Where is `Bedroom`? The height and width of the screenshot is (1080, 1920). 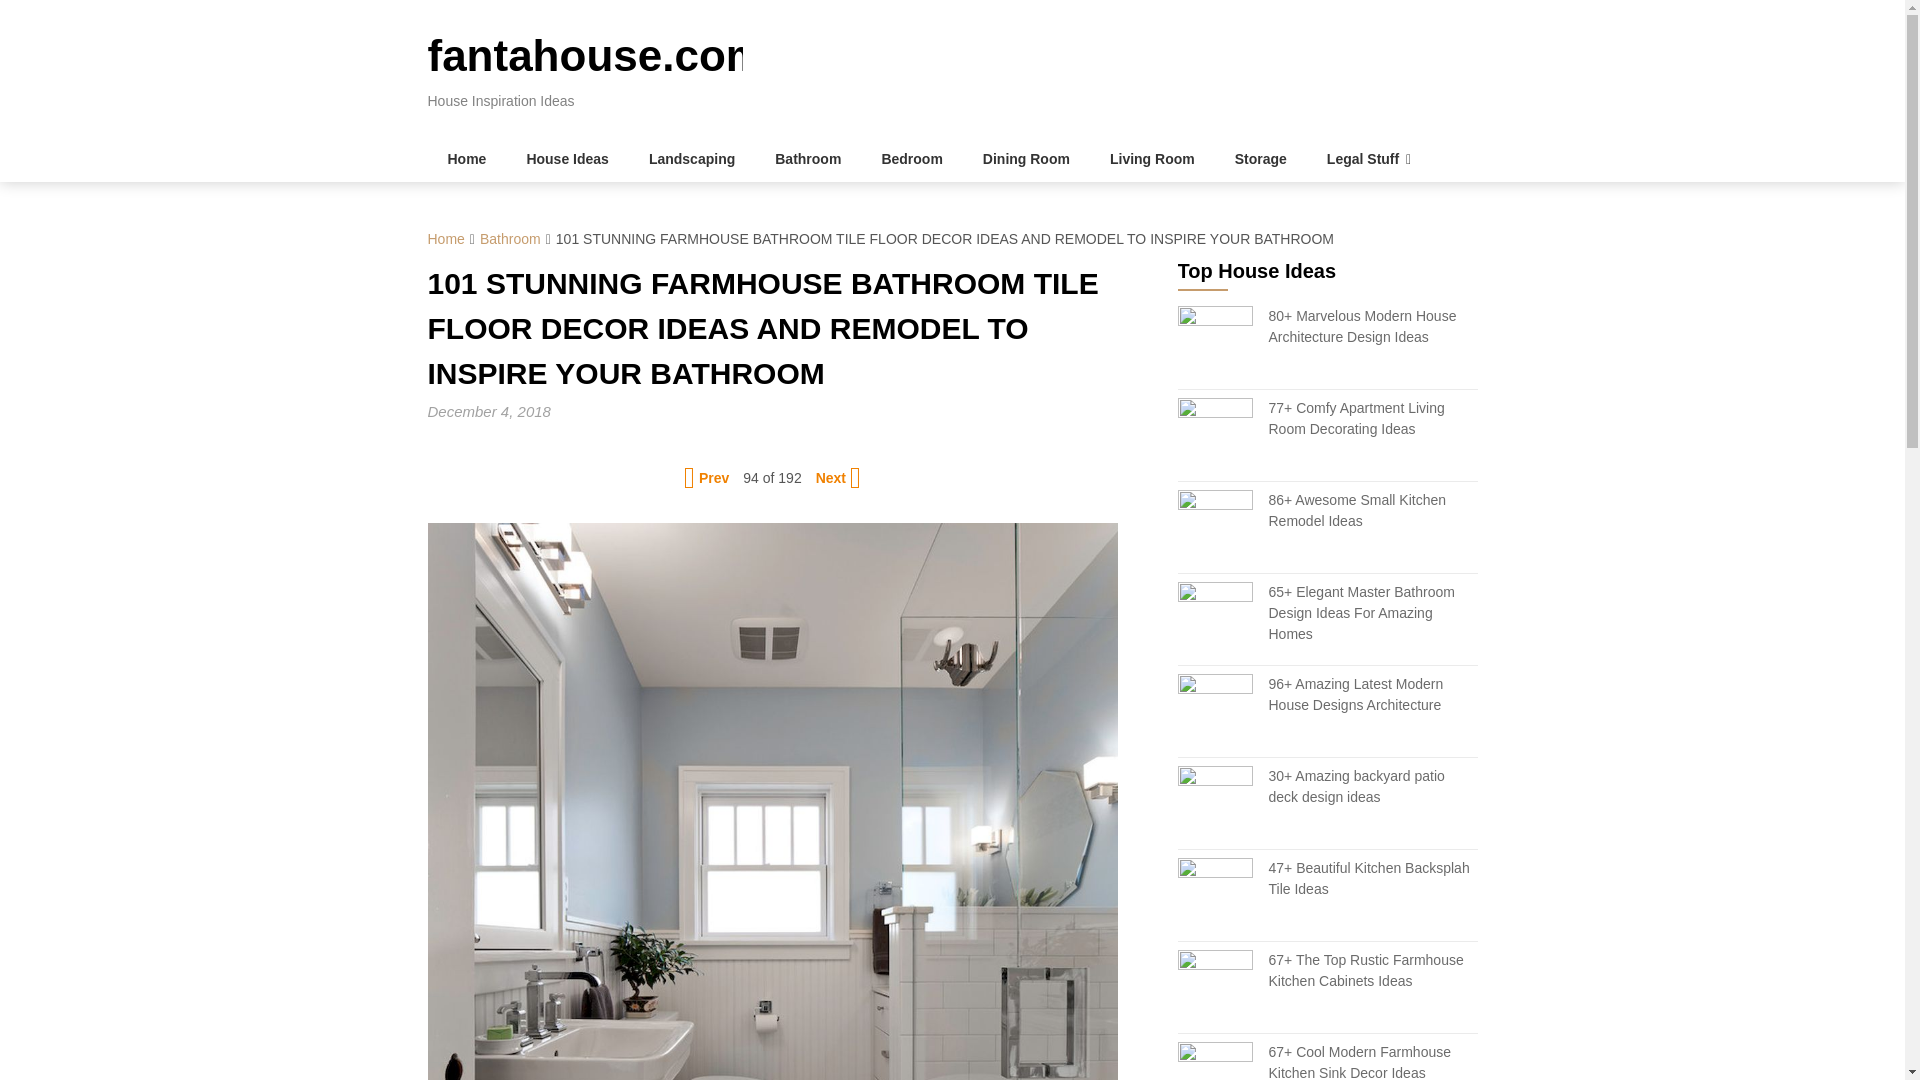
Bedroom is located at coordinates (910, 160).